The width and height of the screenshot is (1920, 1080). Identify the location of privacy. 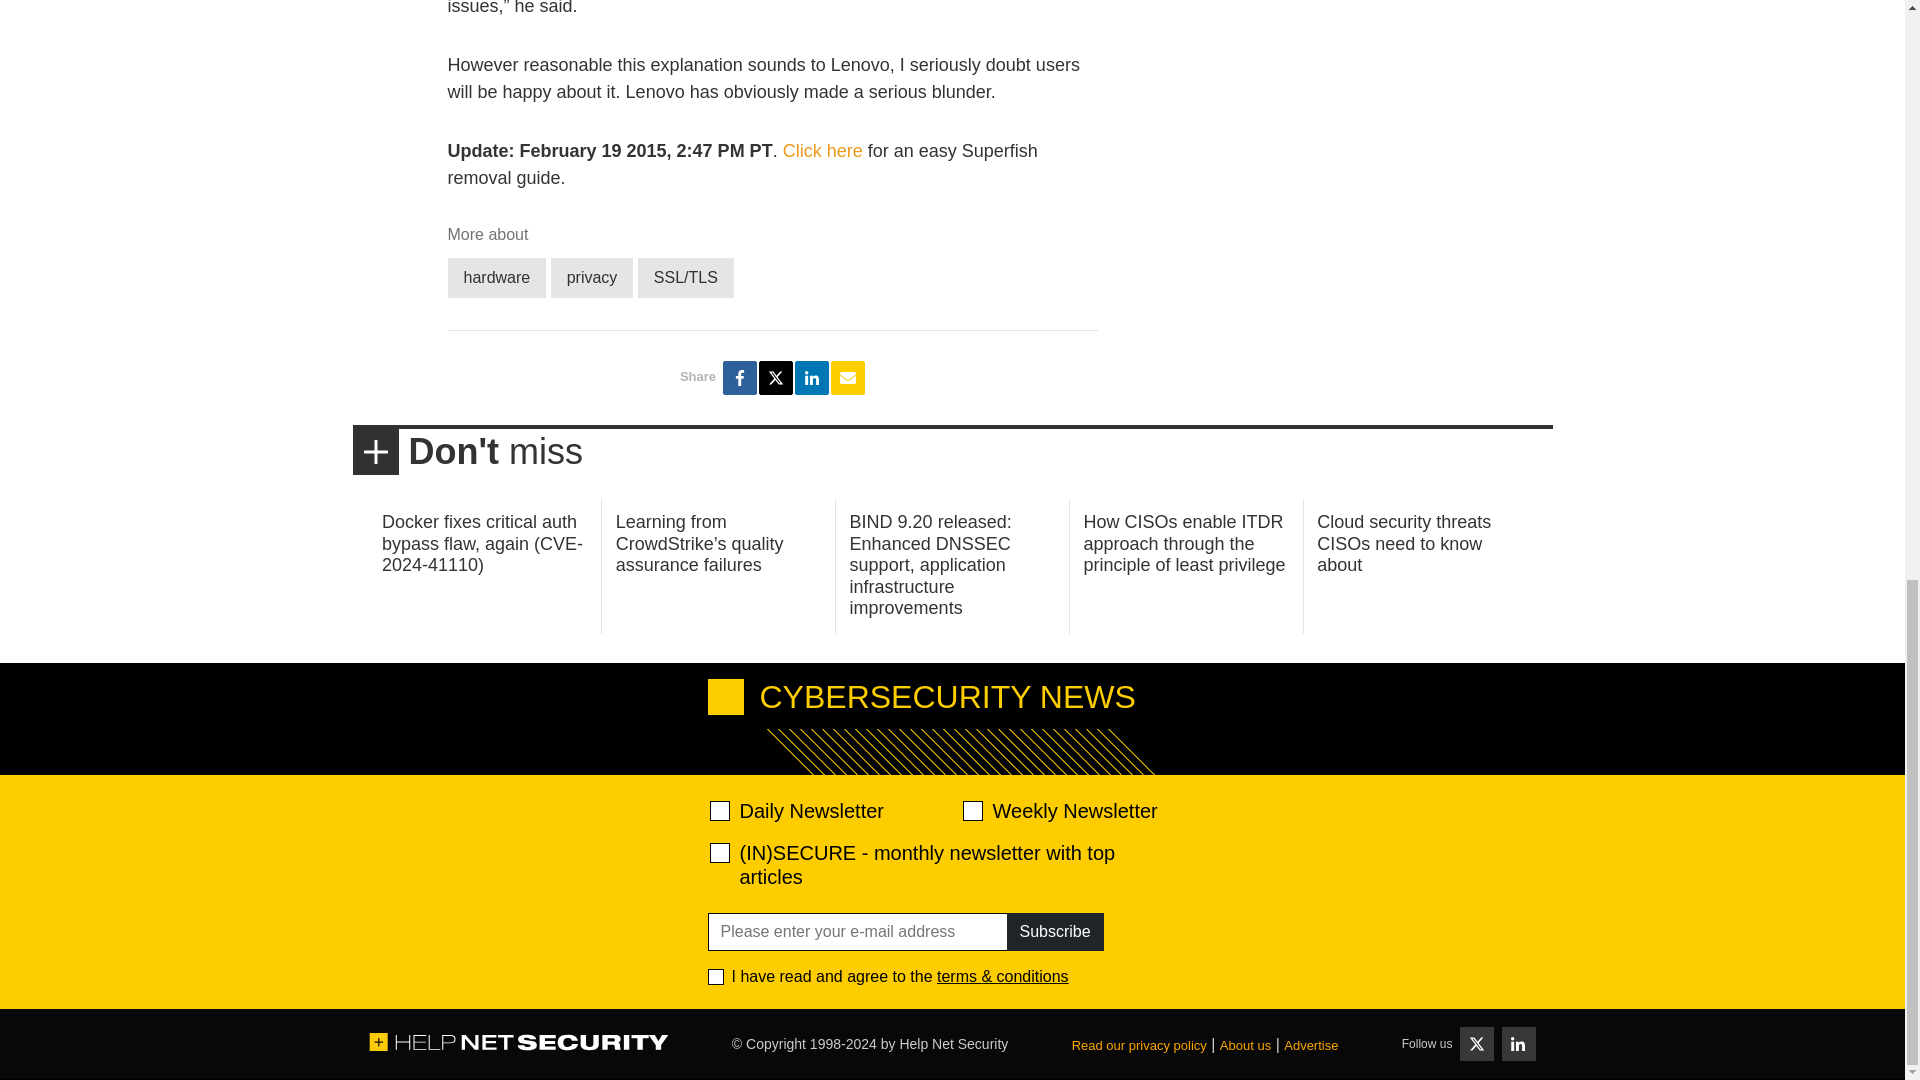
(592, 278).